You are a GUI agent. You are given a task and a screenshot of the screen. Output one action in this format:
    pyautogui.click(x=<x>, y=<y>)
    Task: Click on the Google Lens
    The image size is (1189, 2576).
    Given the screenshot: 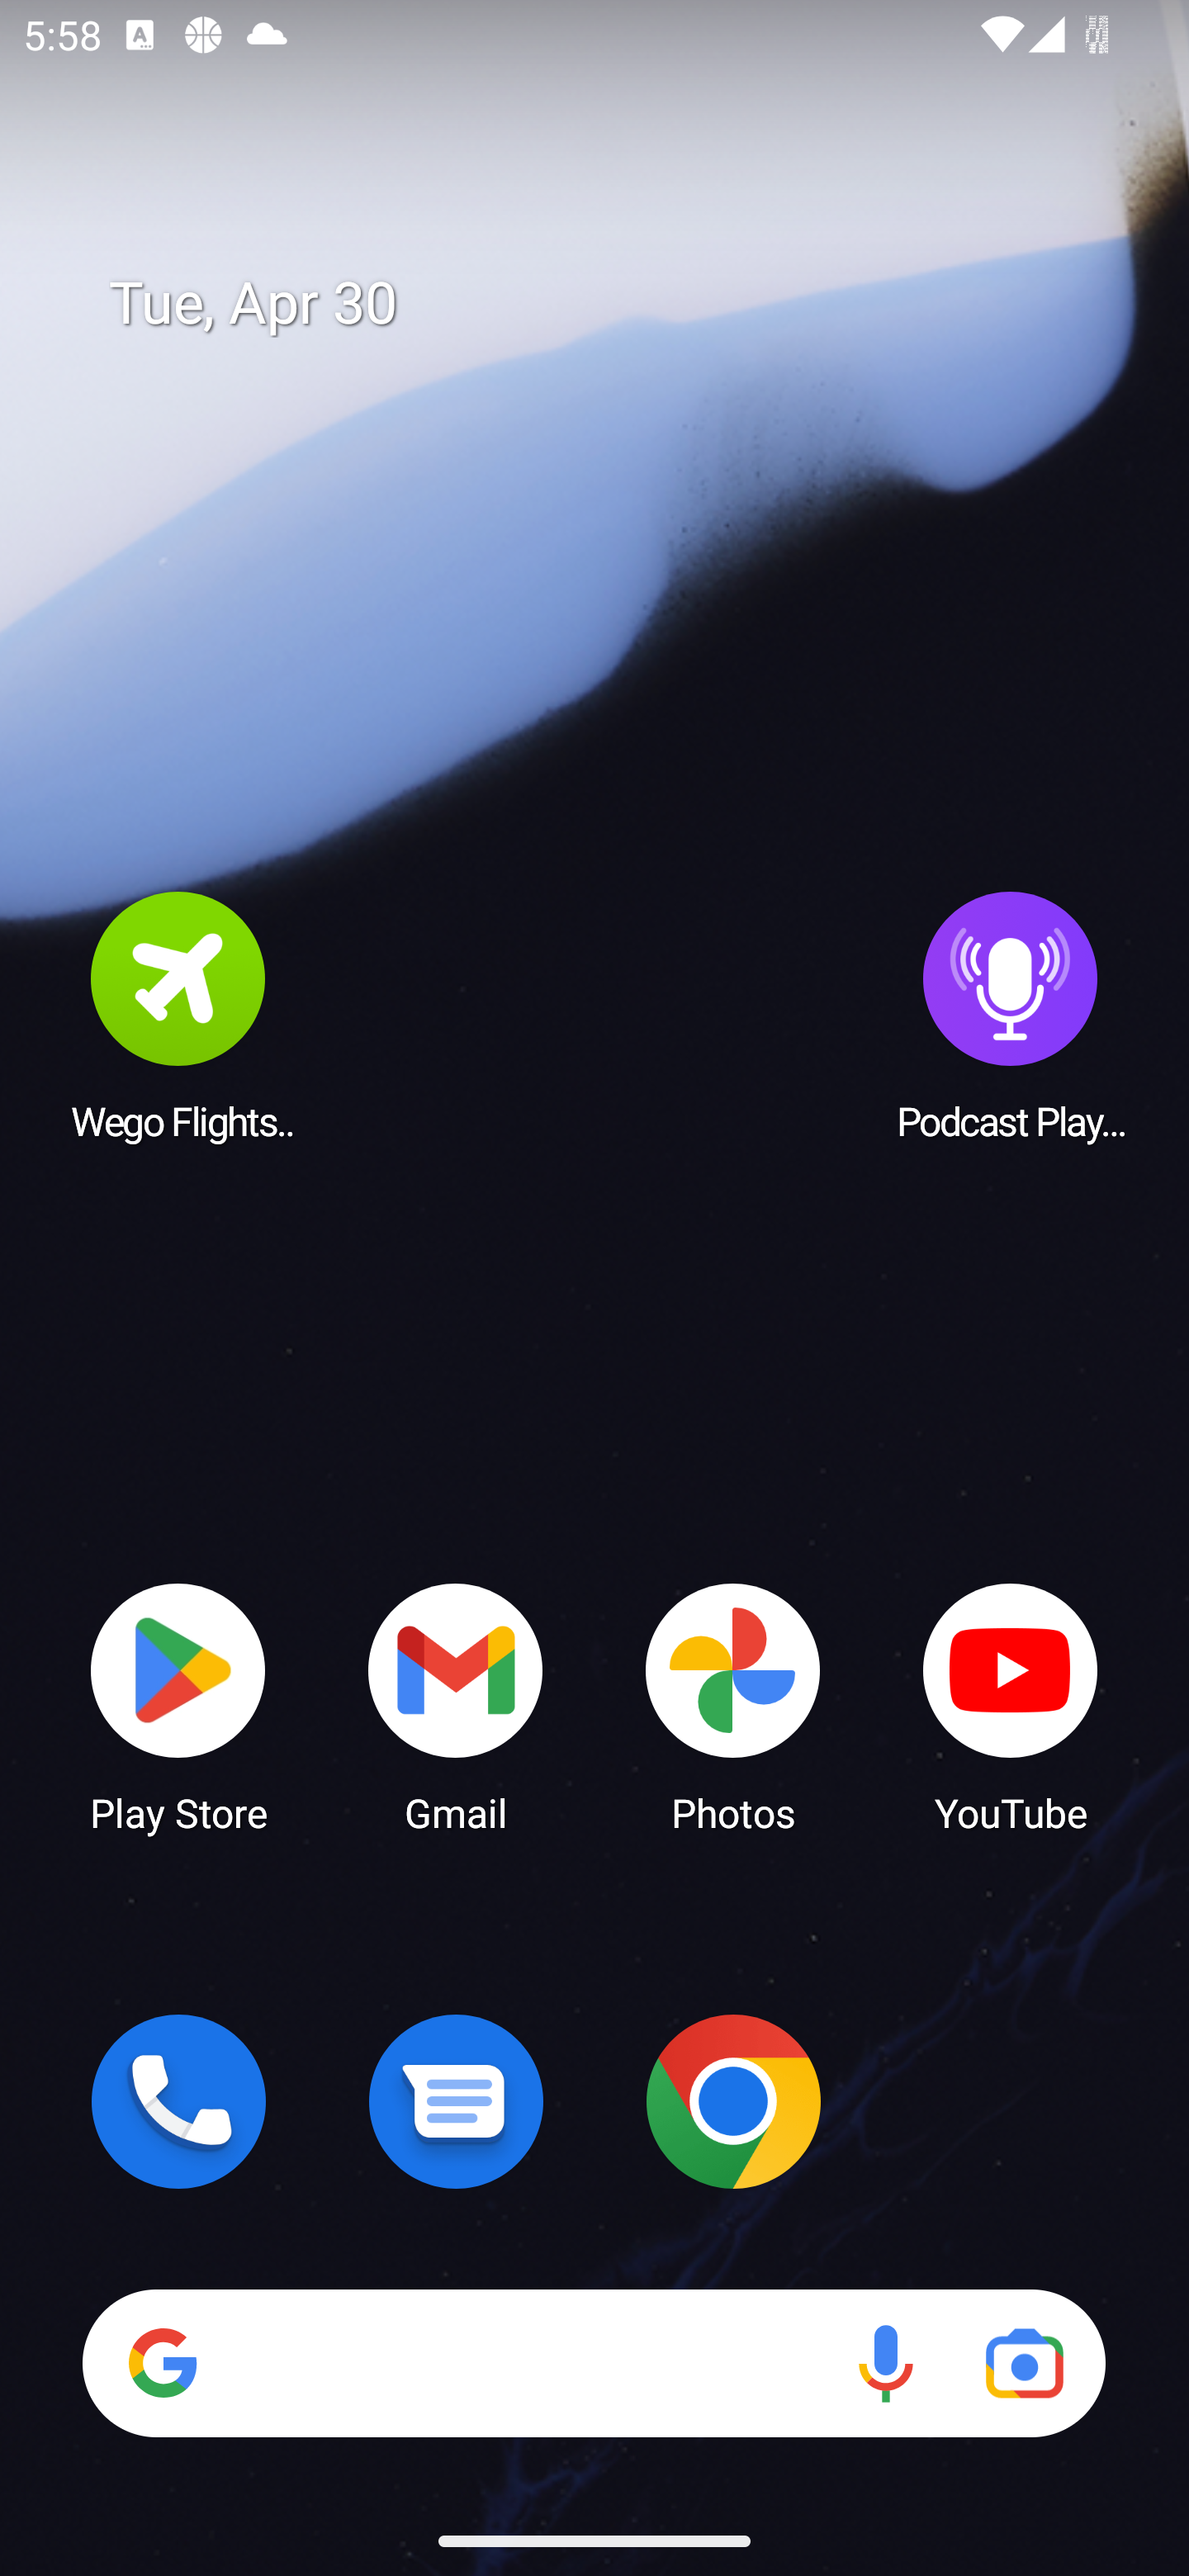 What is the action you would take?
    pyautogui.click(x=1024, y=2363)
    